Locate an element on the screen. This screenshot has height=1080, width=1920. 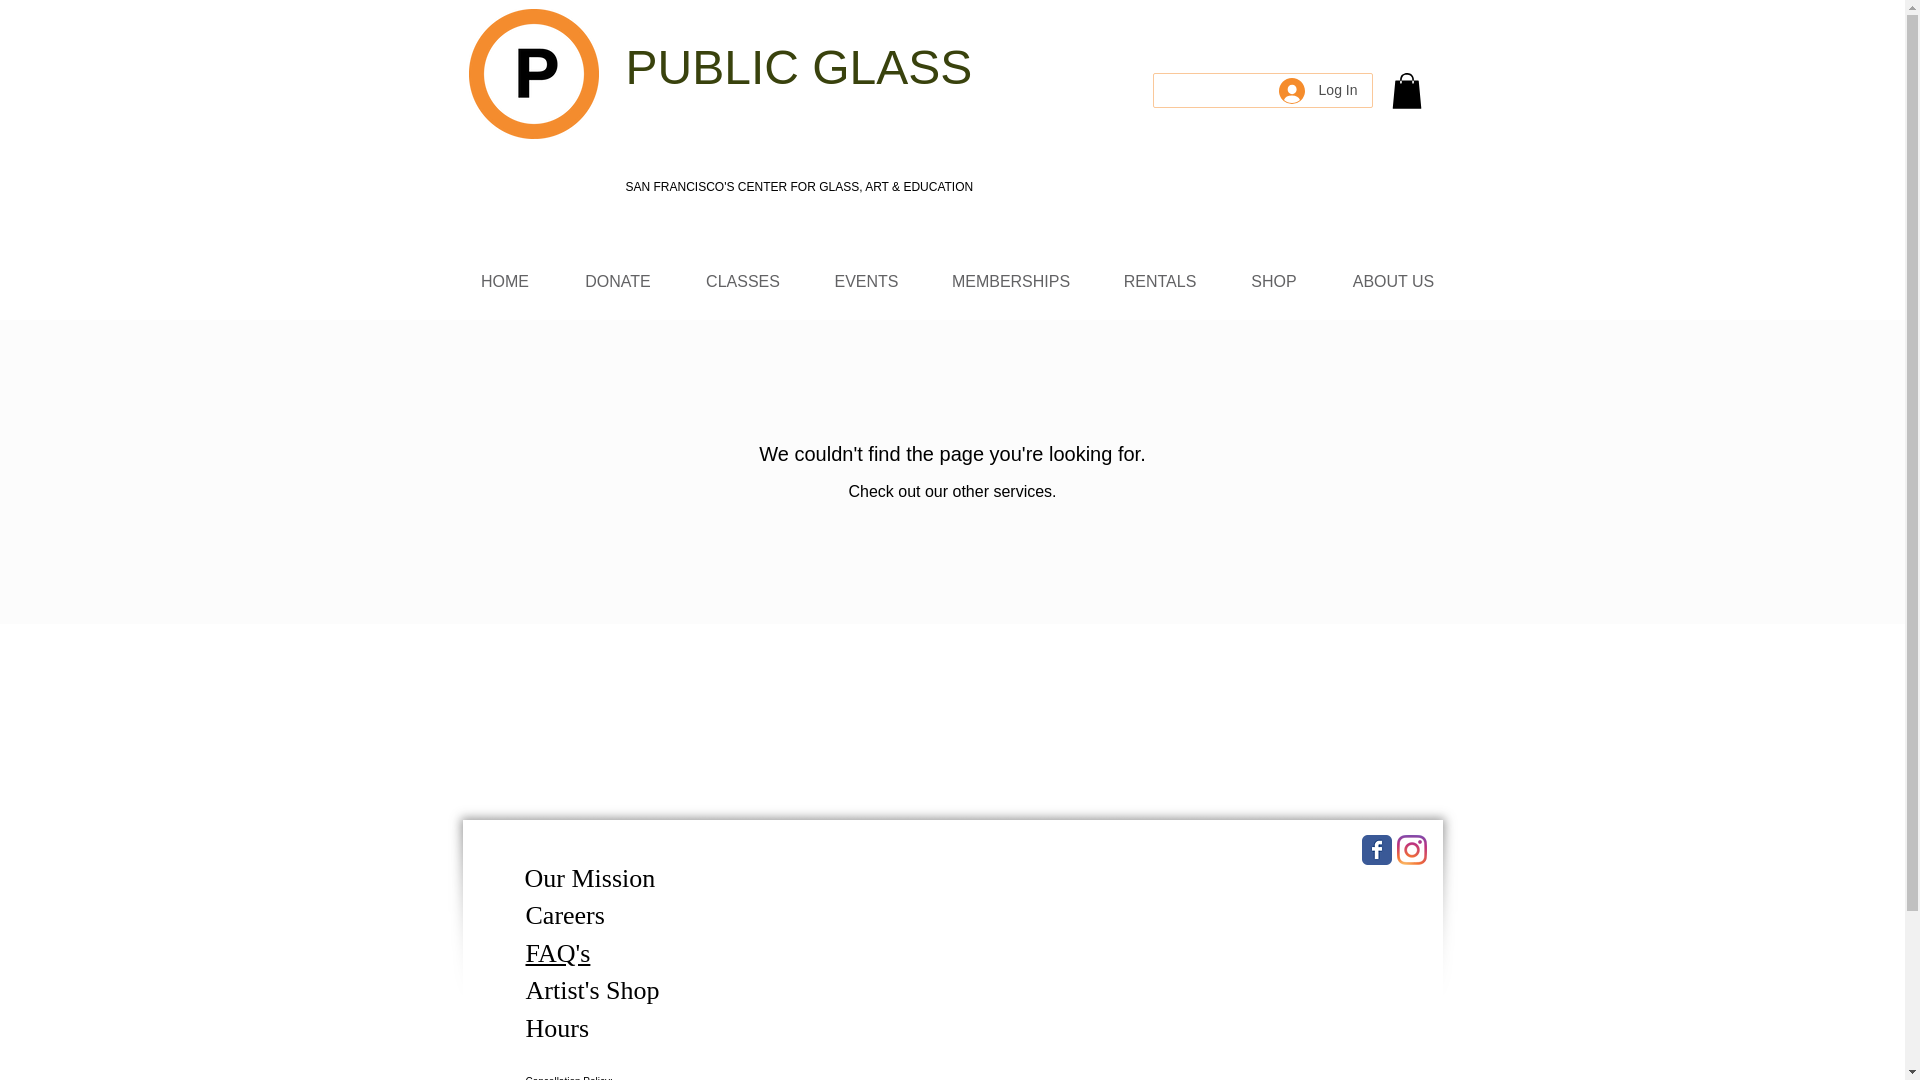
PUBLIC GLASS is located at coordinates (799, 73).